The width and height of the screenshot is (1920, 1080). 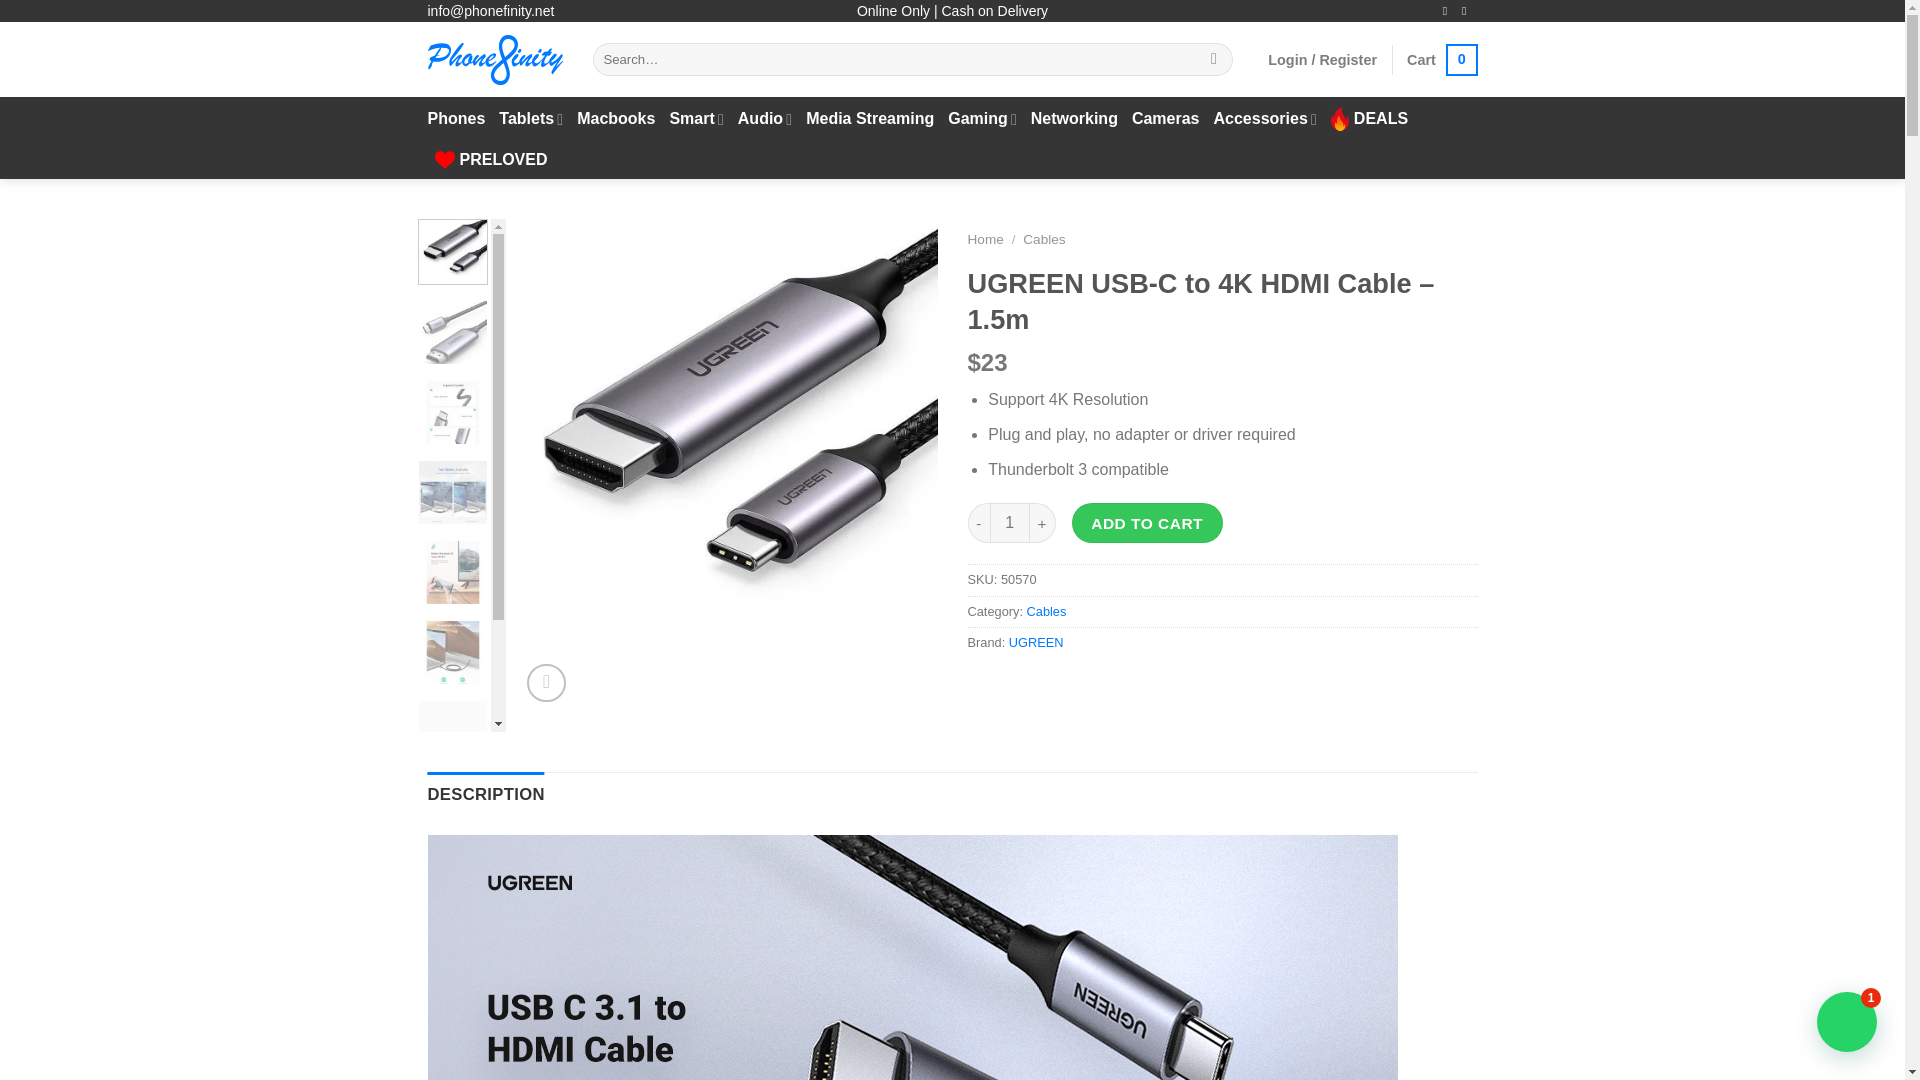 What do you see at coordinates (764, 120) in the screenshot?
I see `Audio` at bounding box center [764, 120].